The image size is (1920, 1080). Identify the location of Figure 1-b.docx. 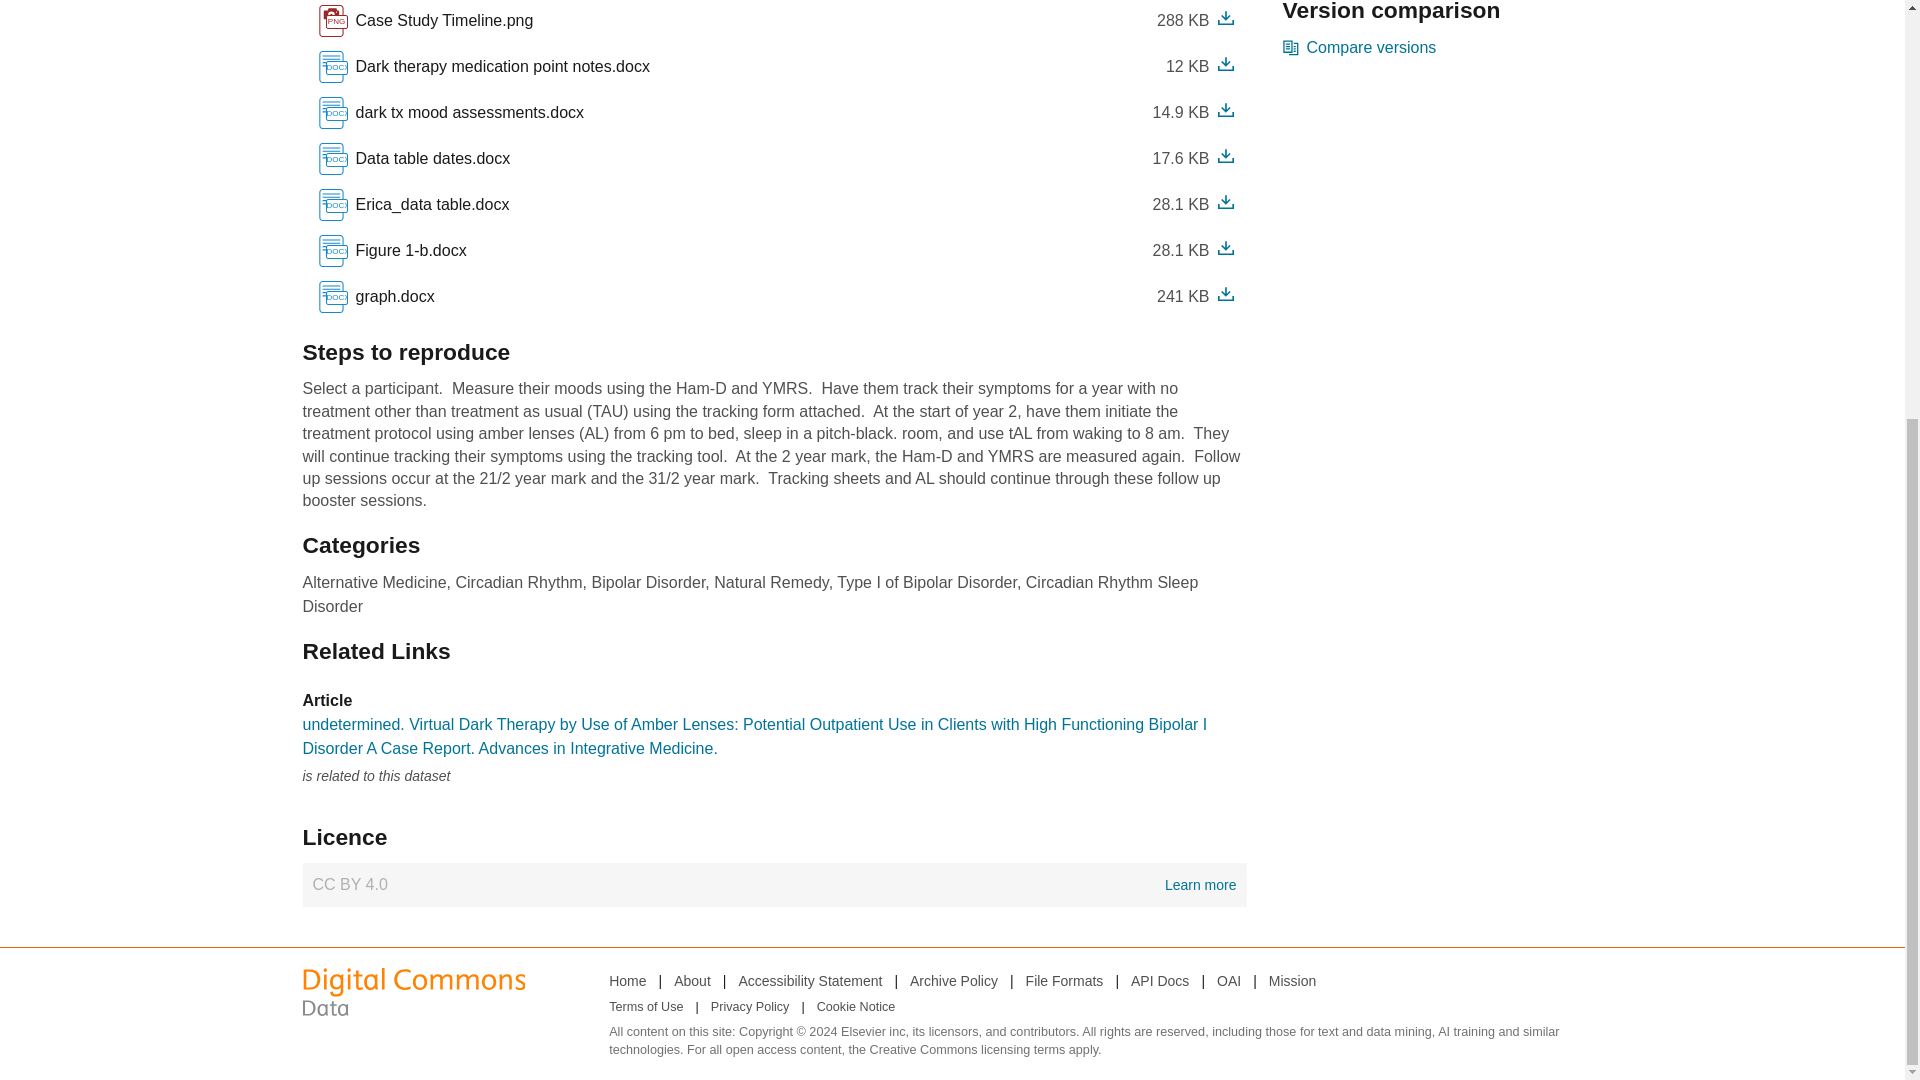
(954, 980).